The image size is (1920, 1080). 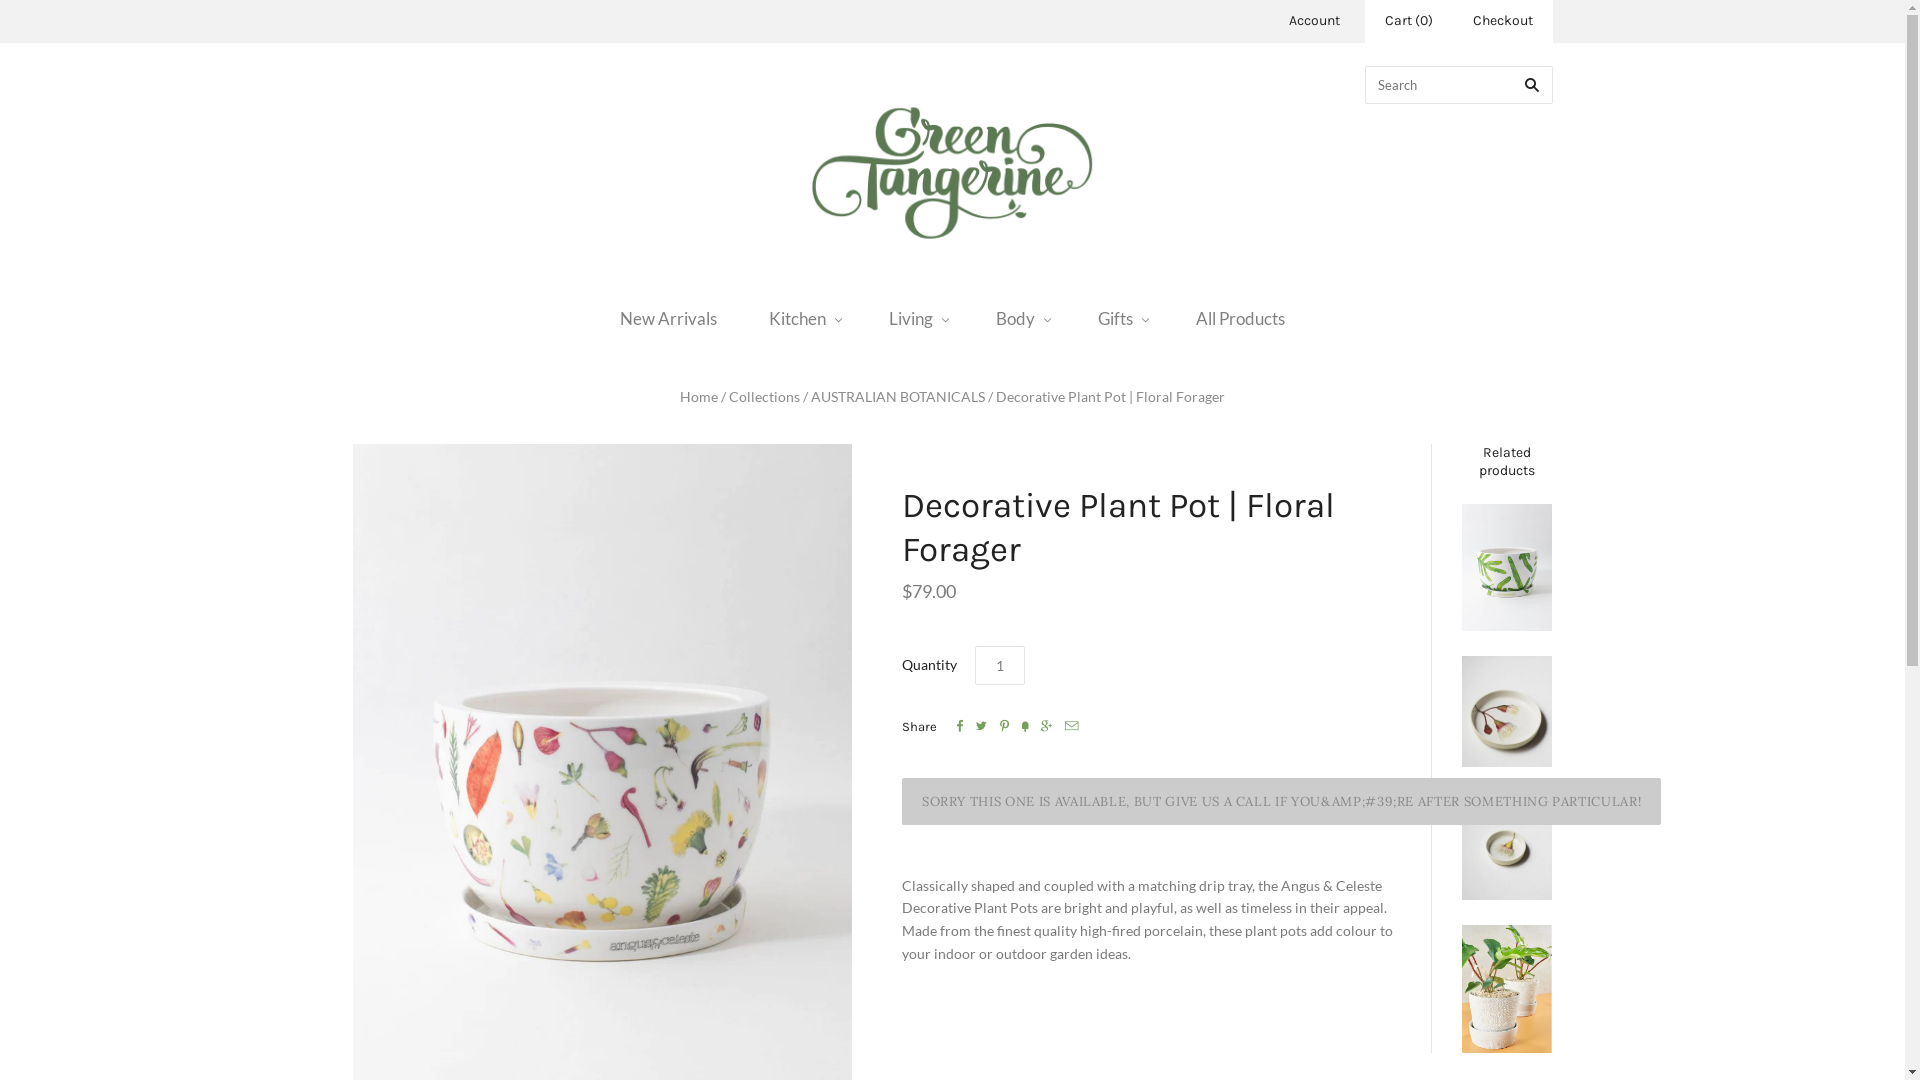 What do you see at coordinates (1502, 22) in the screenshot?
I see `Checkout` at bounding box center [1502, 22].